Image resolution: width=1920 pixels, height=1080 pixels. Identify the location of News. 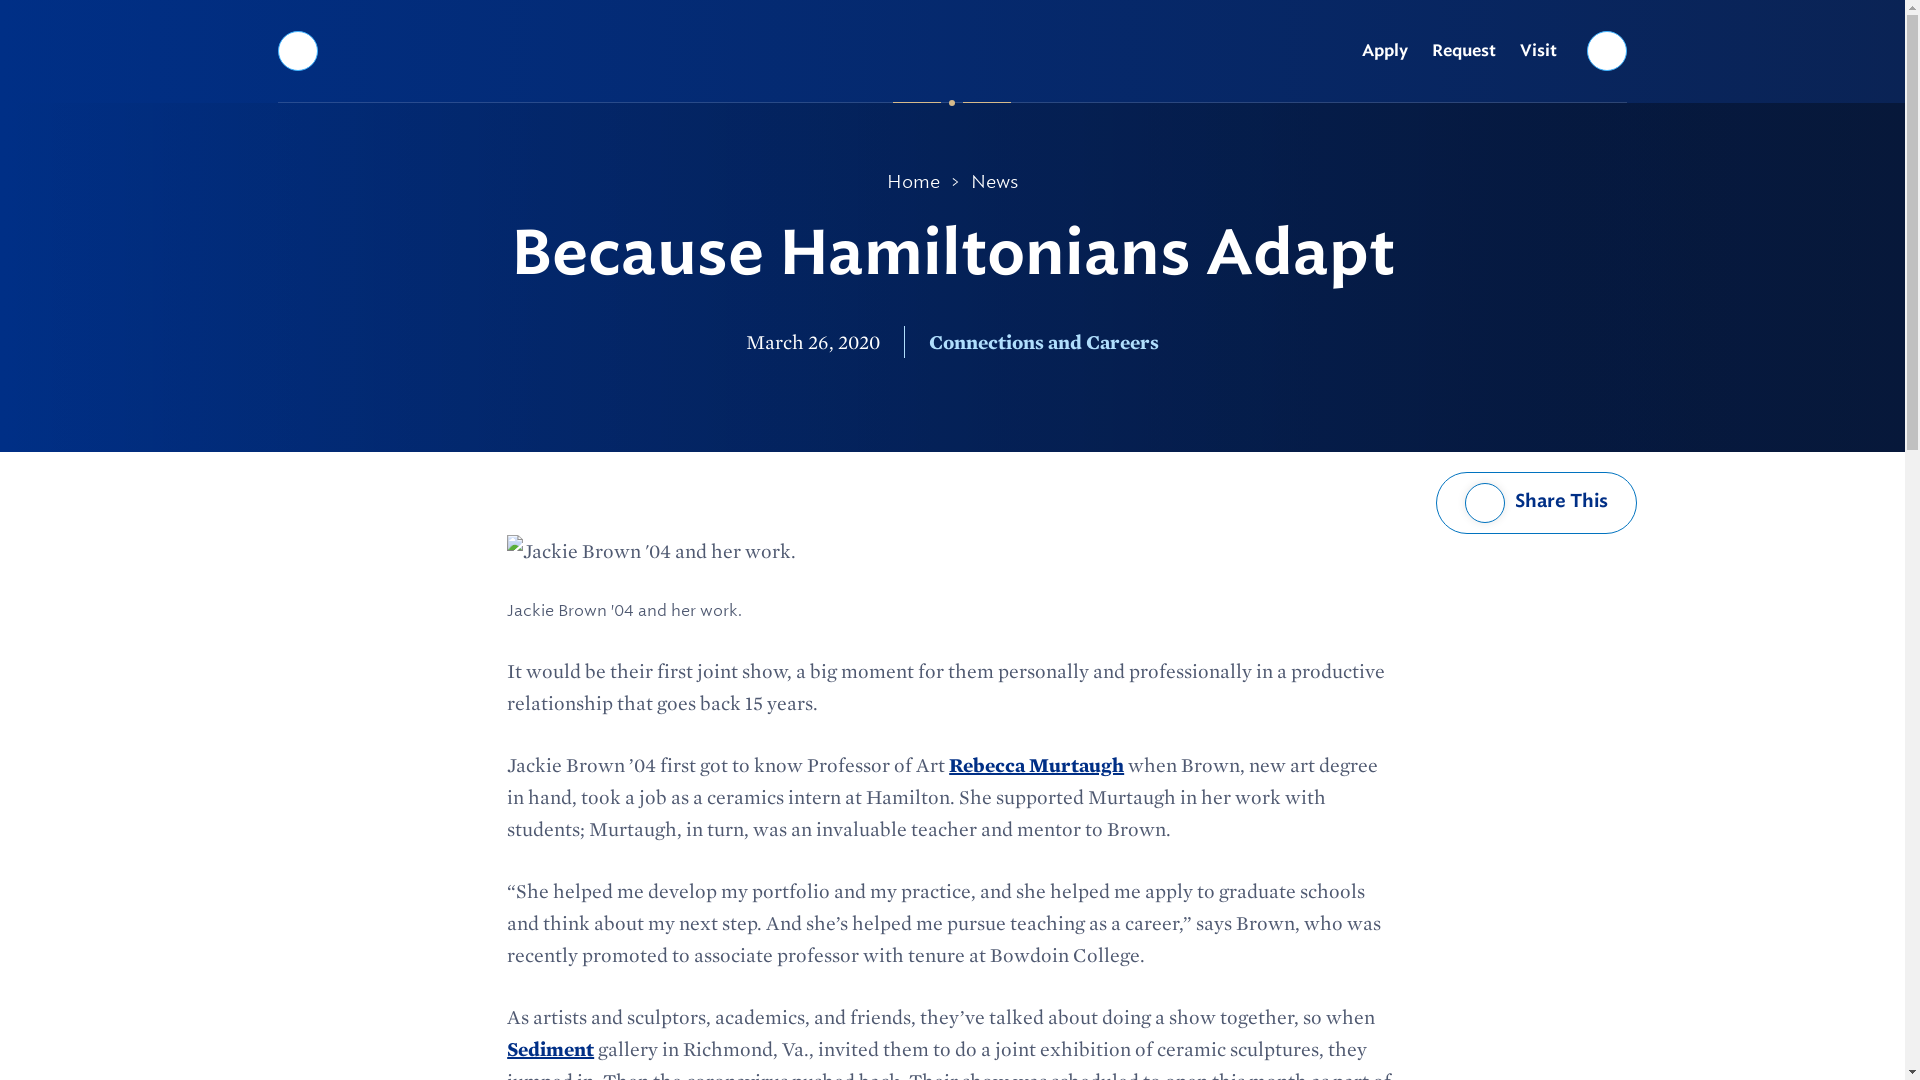
(994, 182).